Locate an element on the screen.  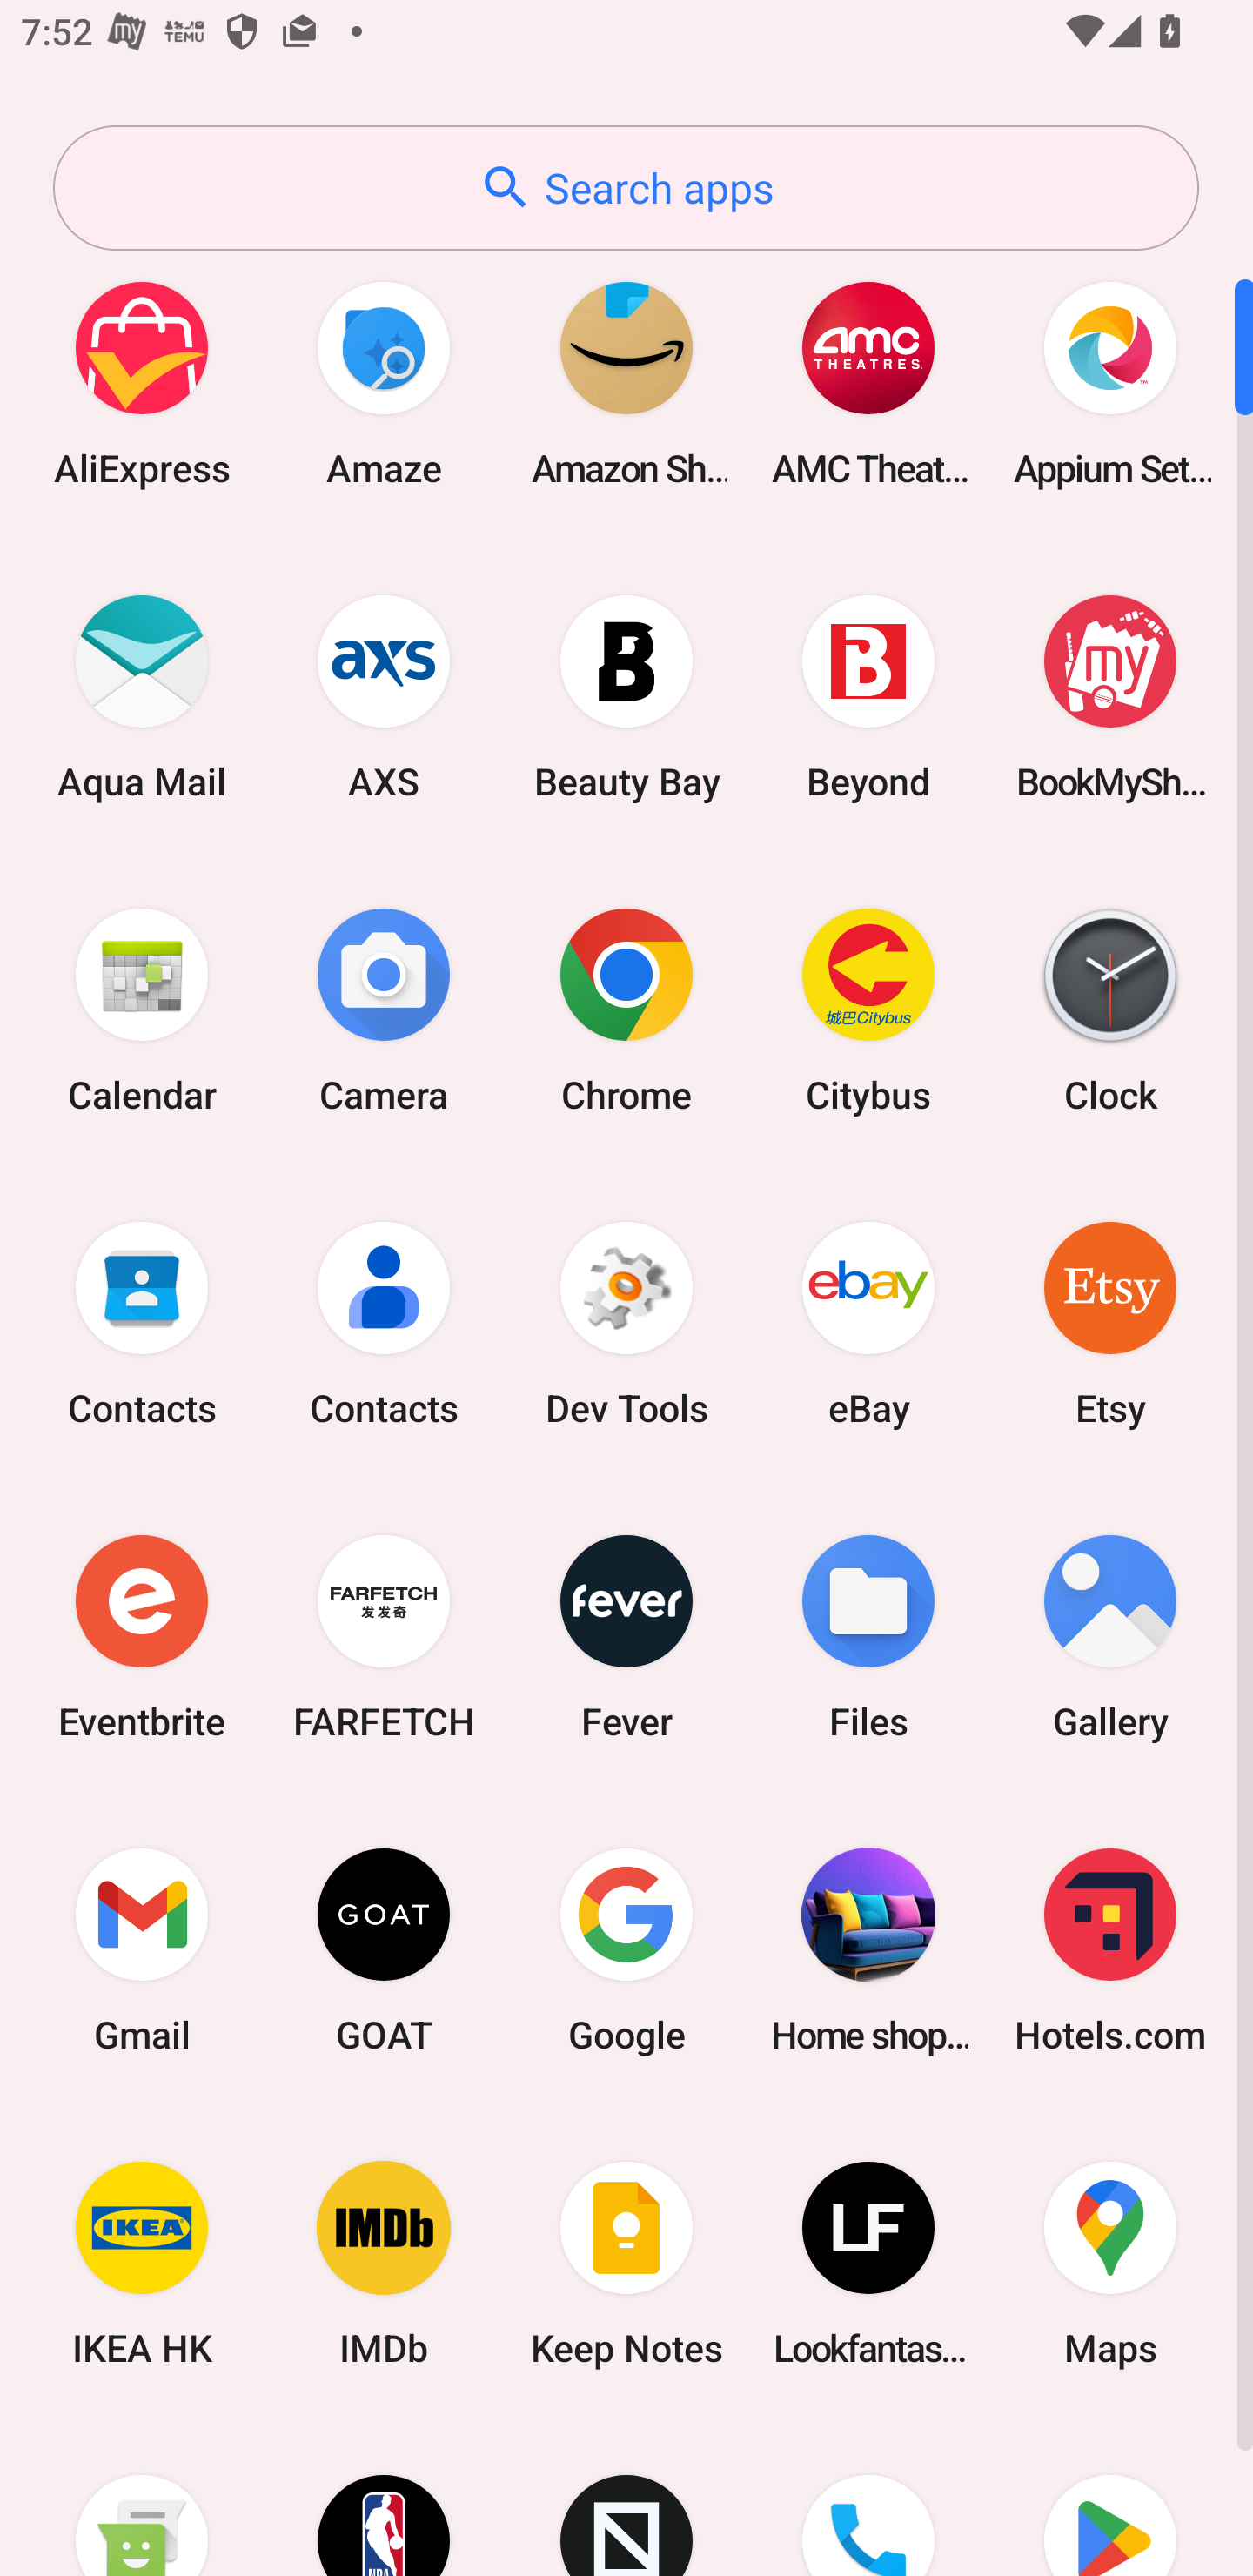
Files is located at coordinates (868, 1636).